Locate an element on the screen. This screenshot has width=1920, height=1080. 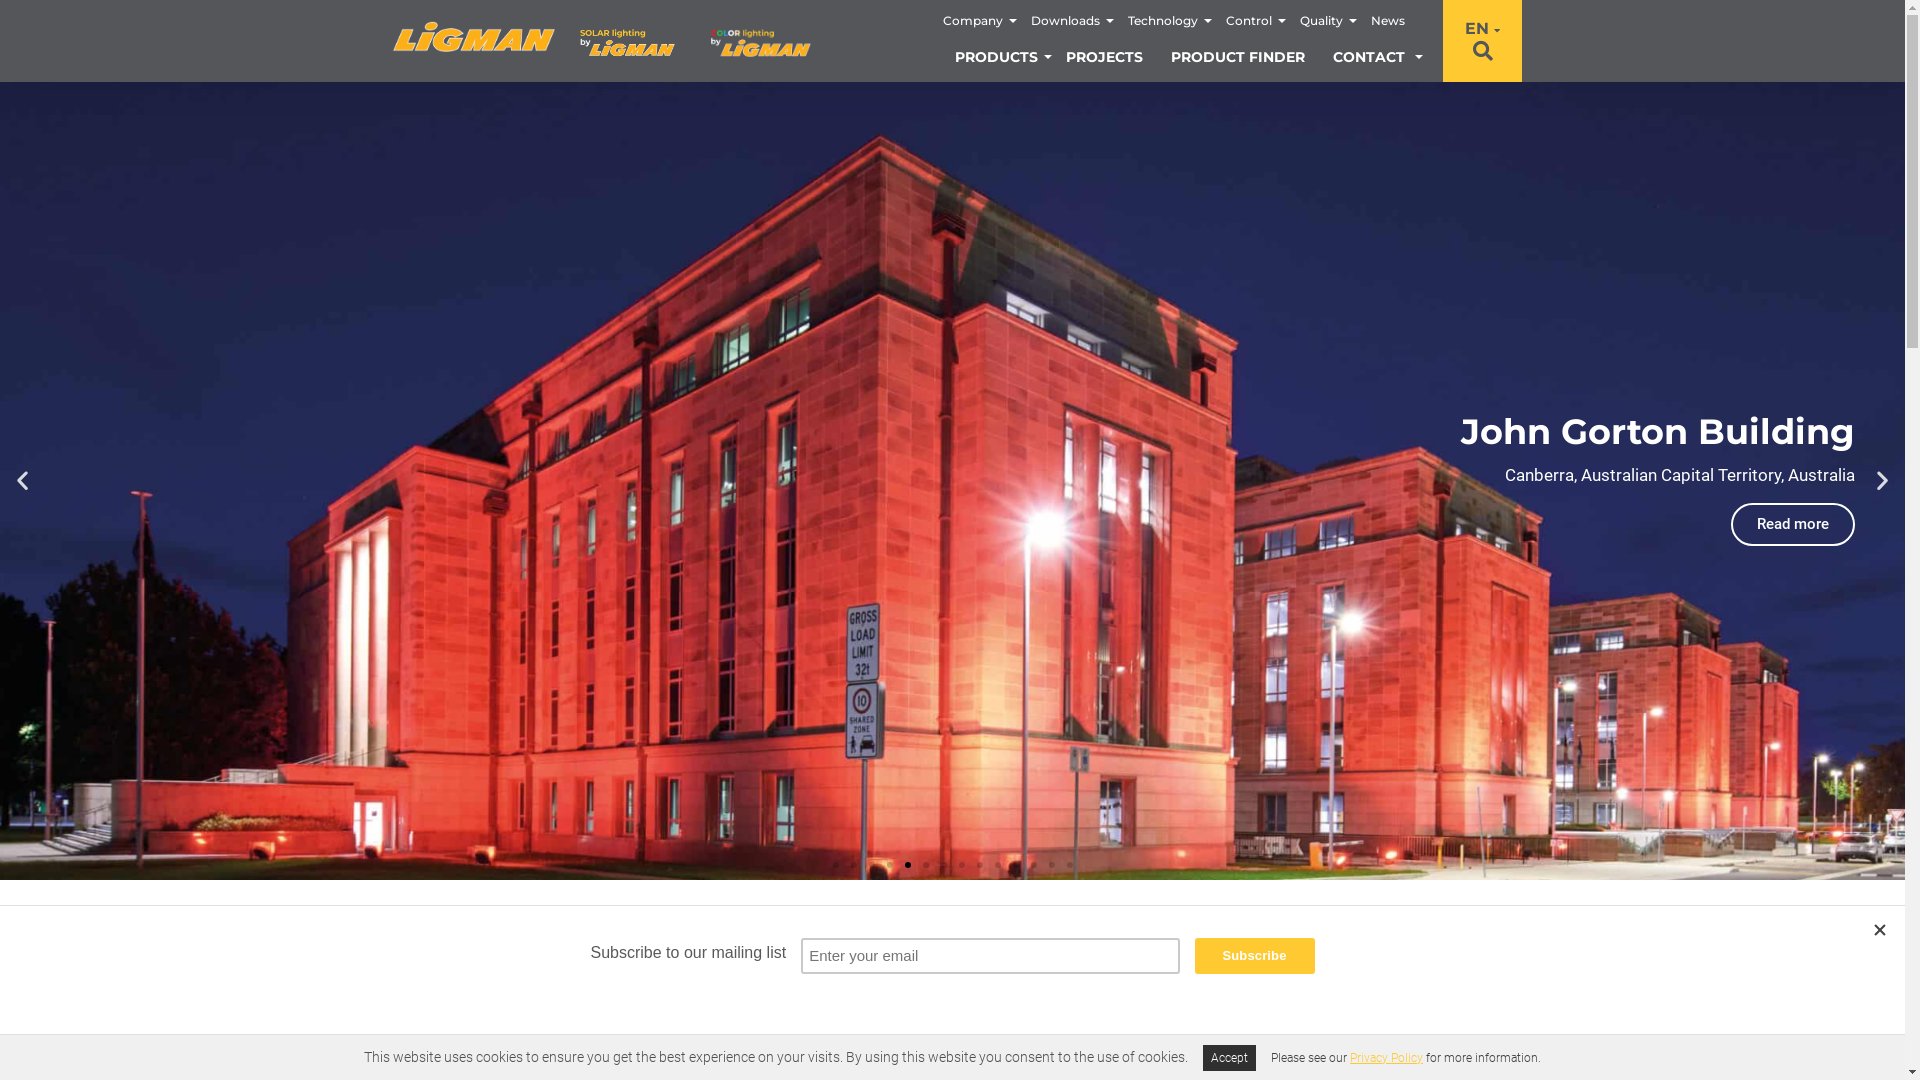
PRODUCT FINDER is located at coordinates (1238, 57).